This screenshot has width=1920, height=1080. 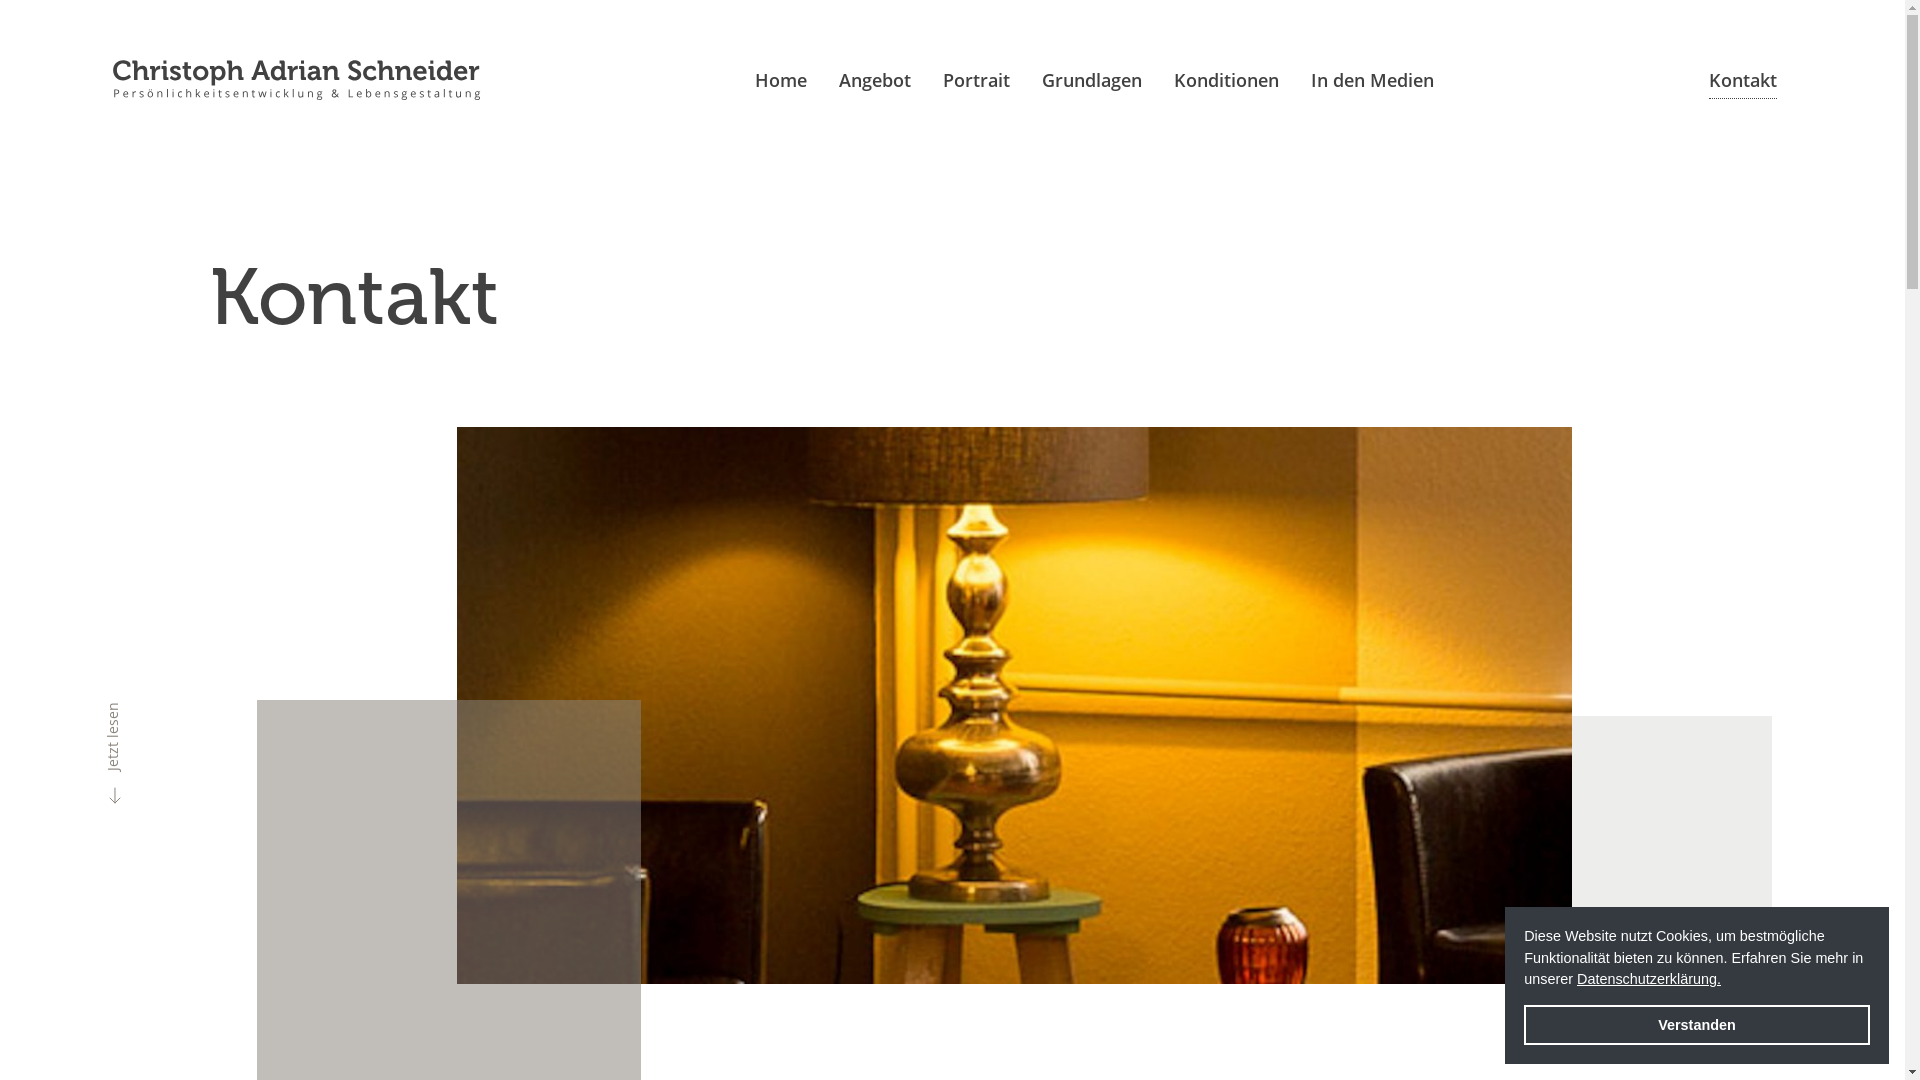 I want to click on Konditionen, so click(x=1226, y=80).